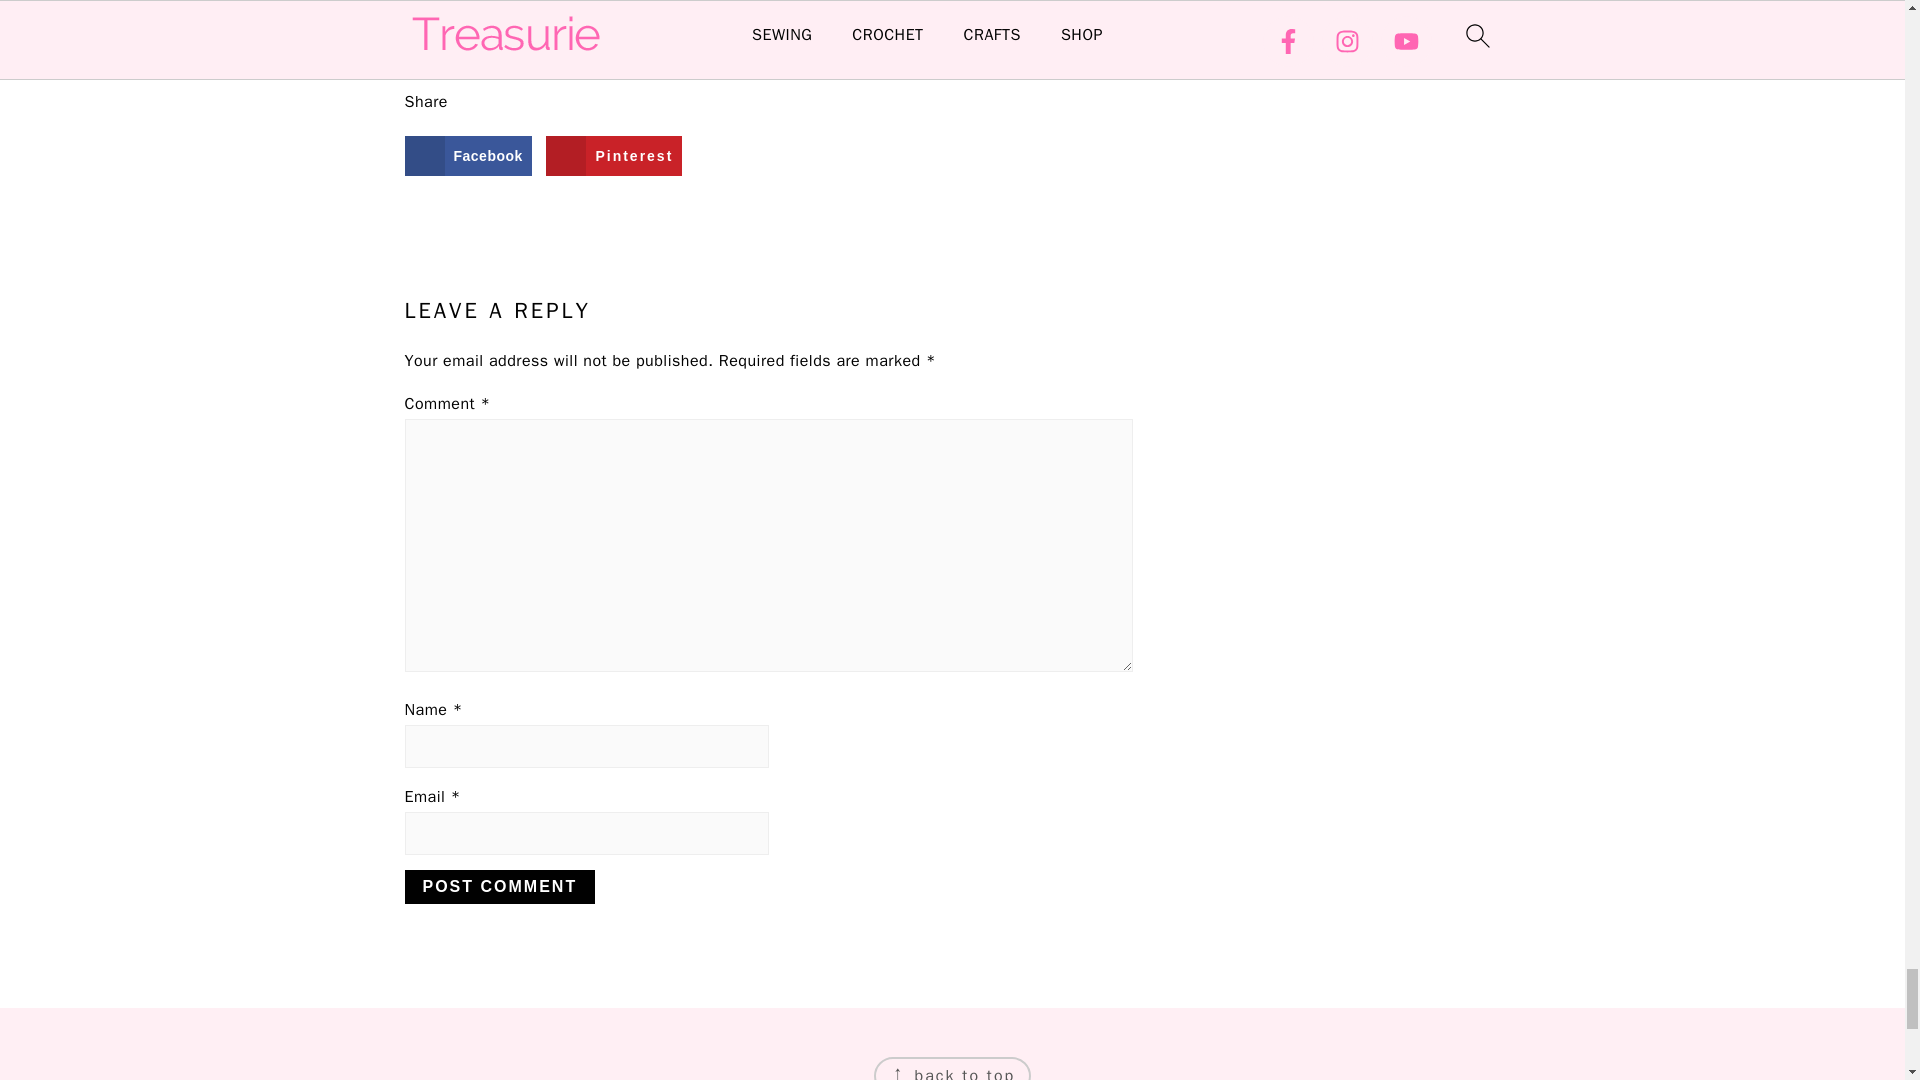 This screenshot has width=1920, height=1080. I want to click on Share on Facebook, so click(467, 156).